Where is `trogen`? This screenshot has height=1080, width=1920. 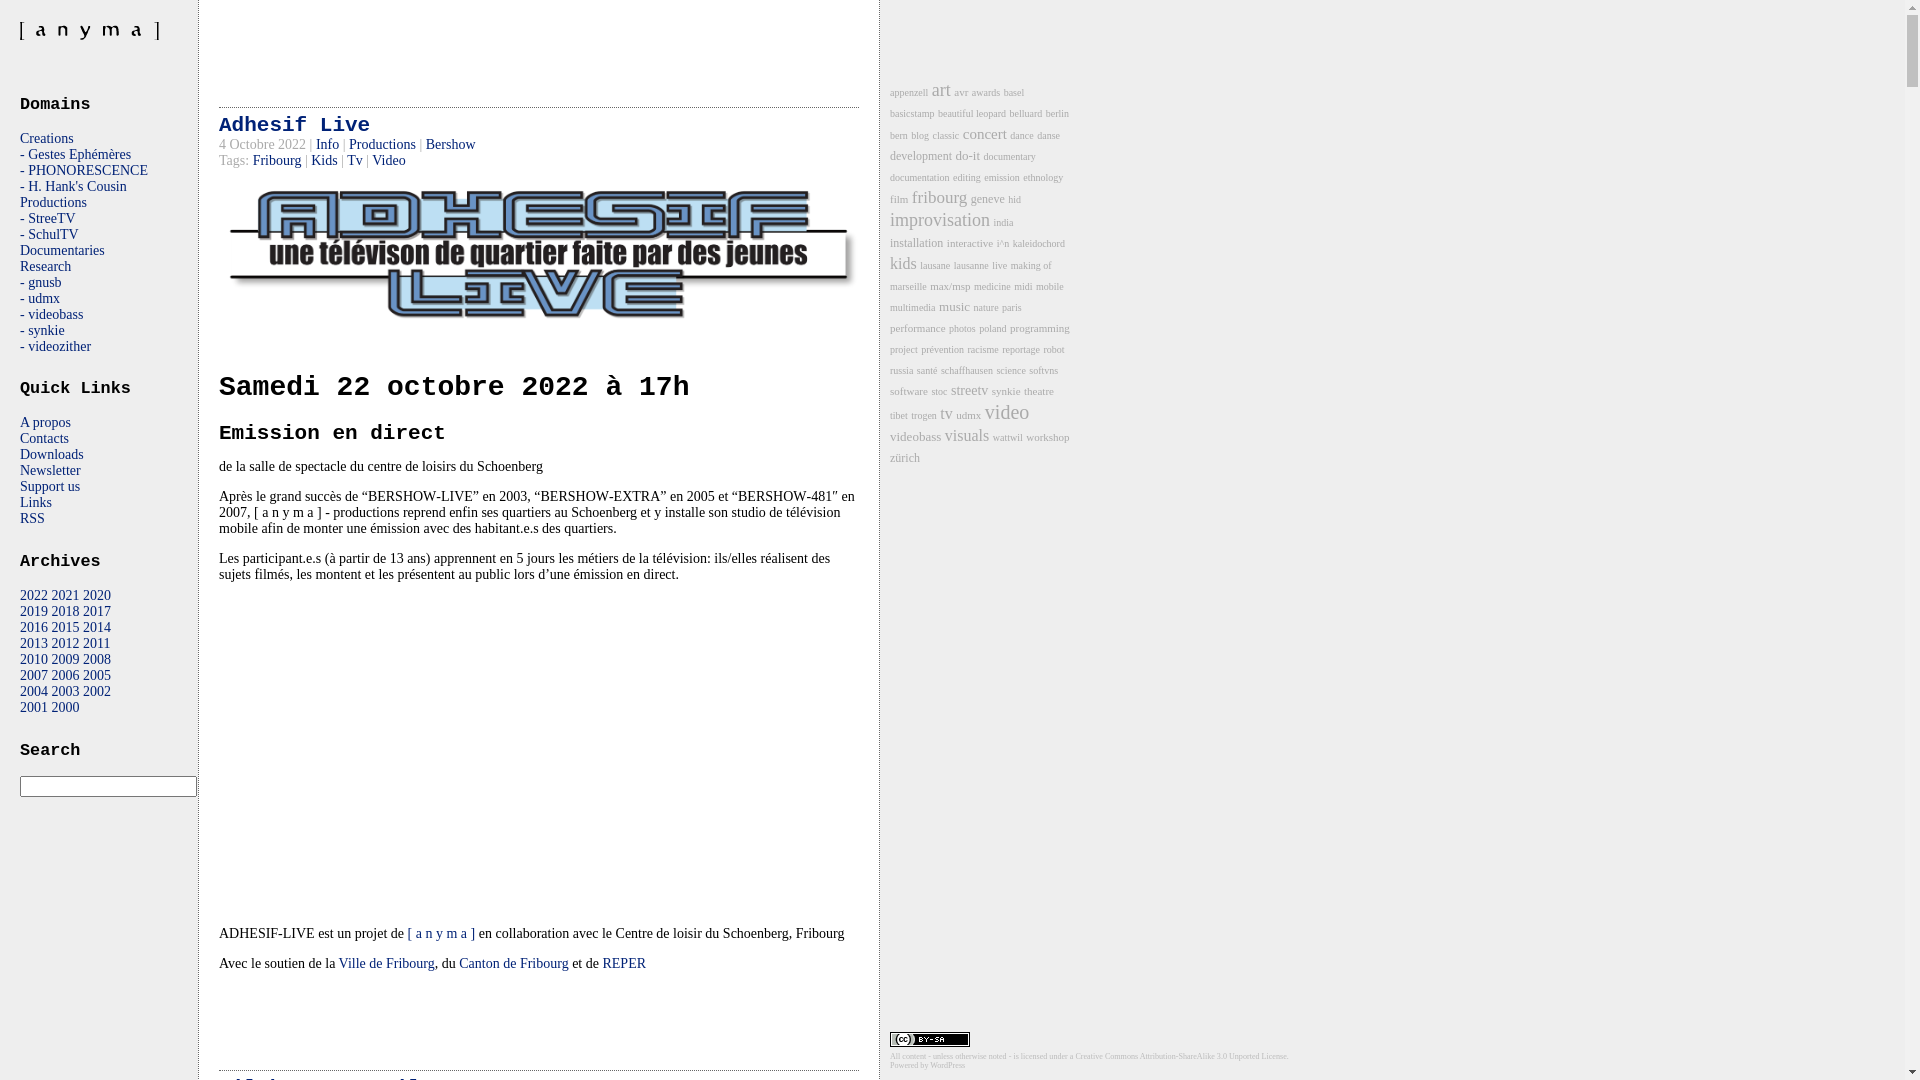
trogen is located at coordinates (924, 416).